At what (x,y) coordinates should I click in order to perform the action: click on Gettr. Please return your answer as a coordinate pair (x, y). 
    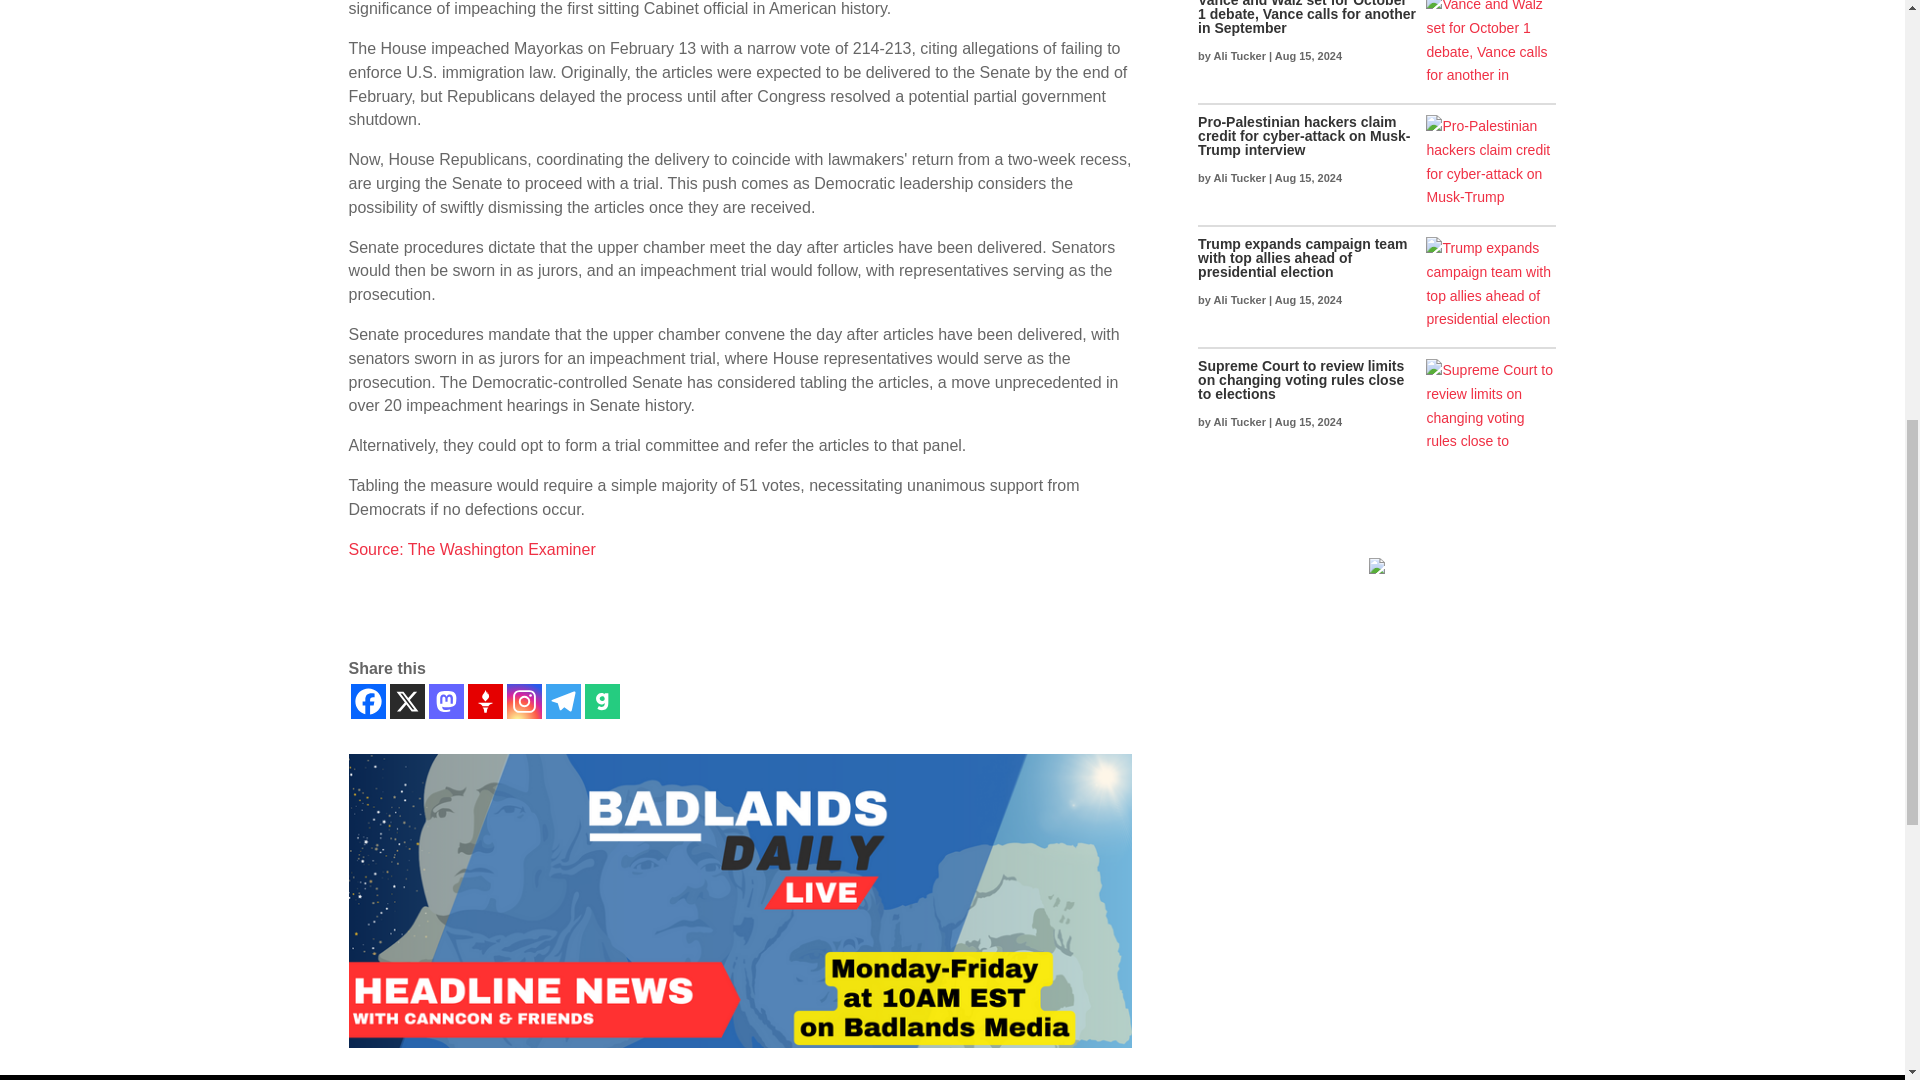
    Looking at the image, I should click on (486, 701).